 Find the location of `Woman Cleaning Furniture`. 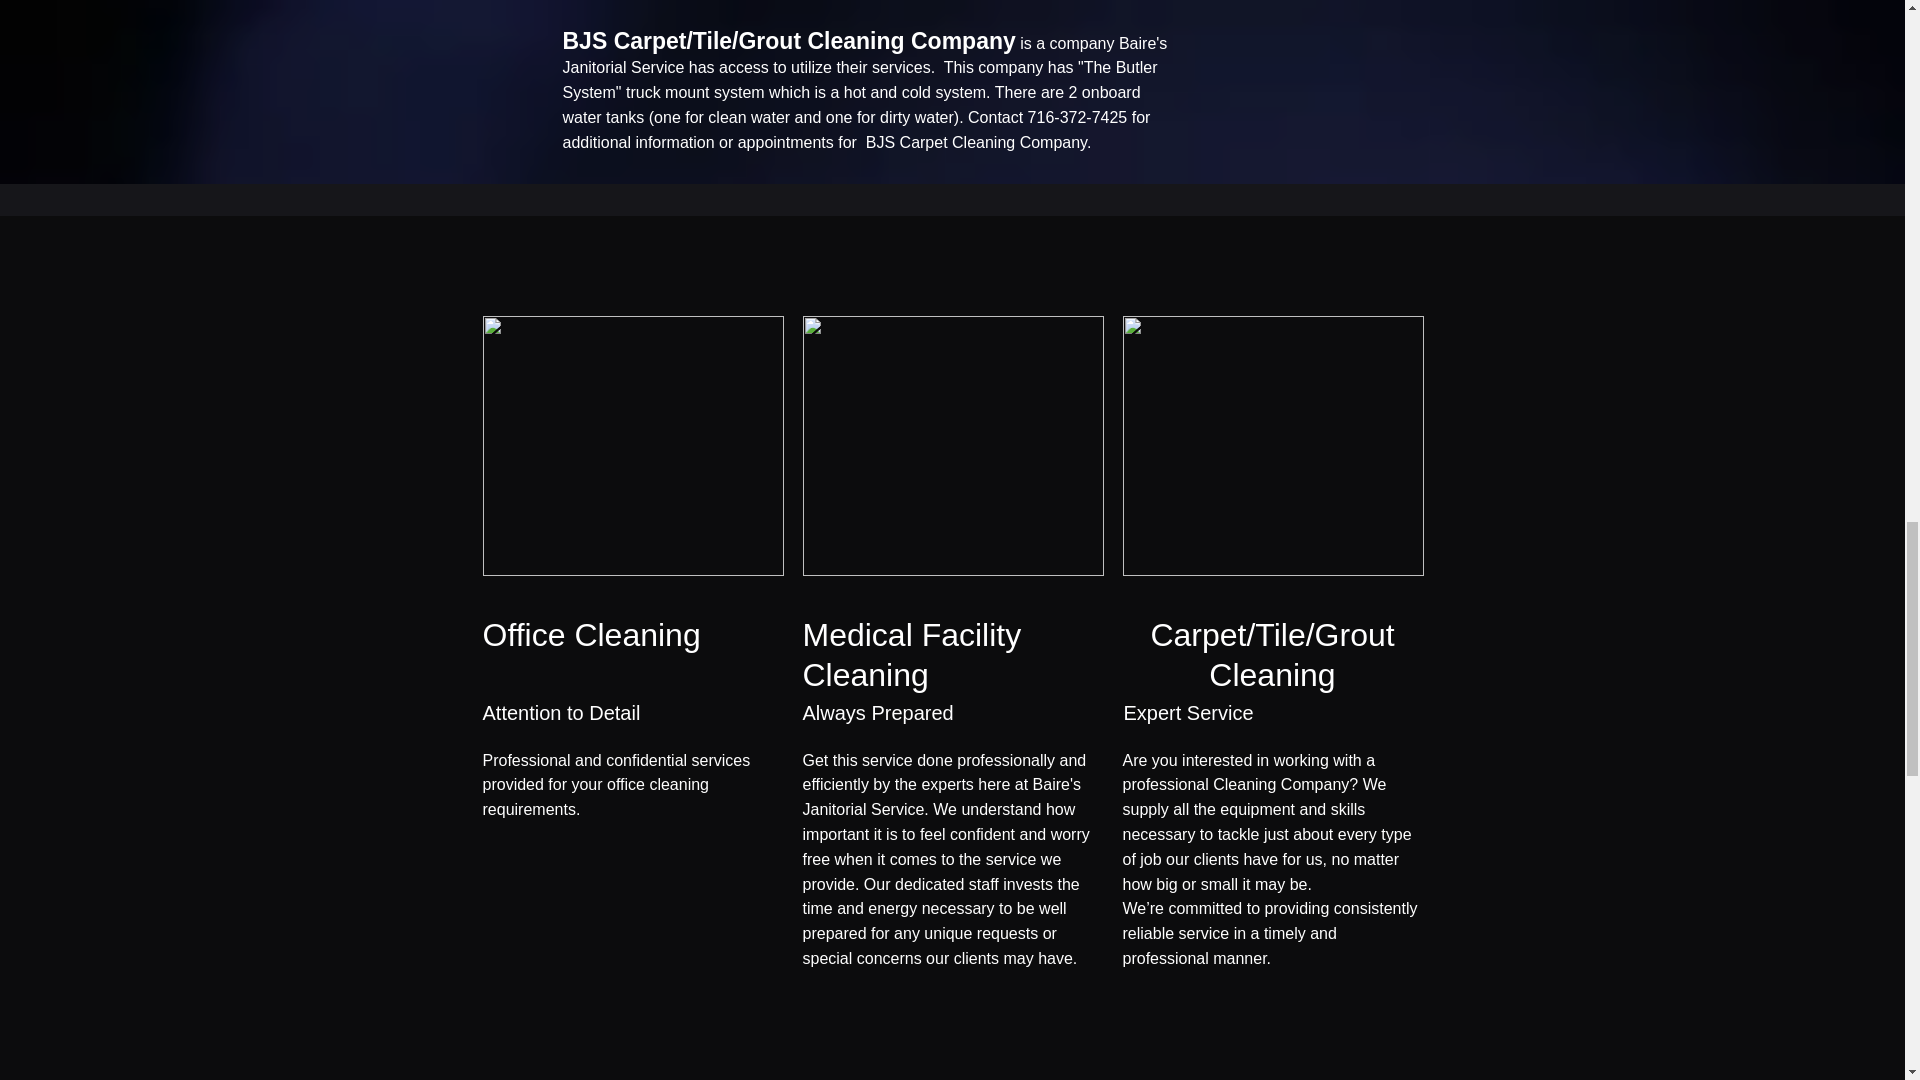

Woman Cleaning Furniture is located at coordinates (632, 446).